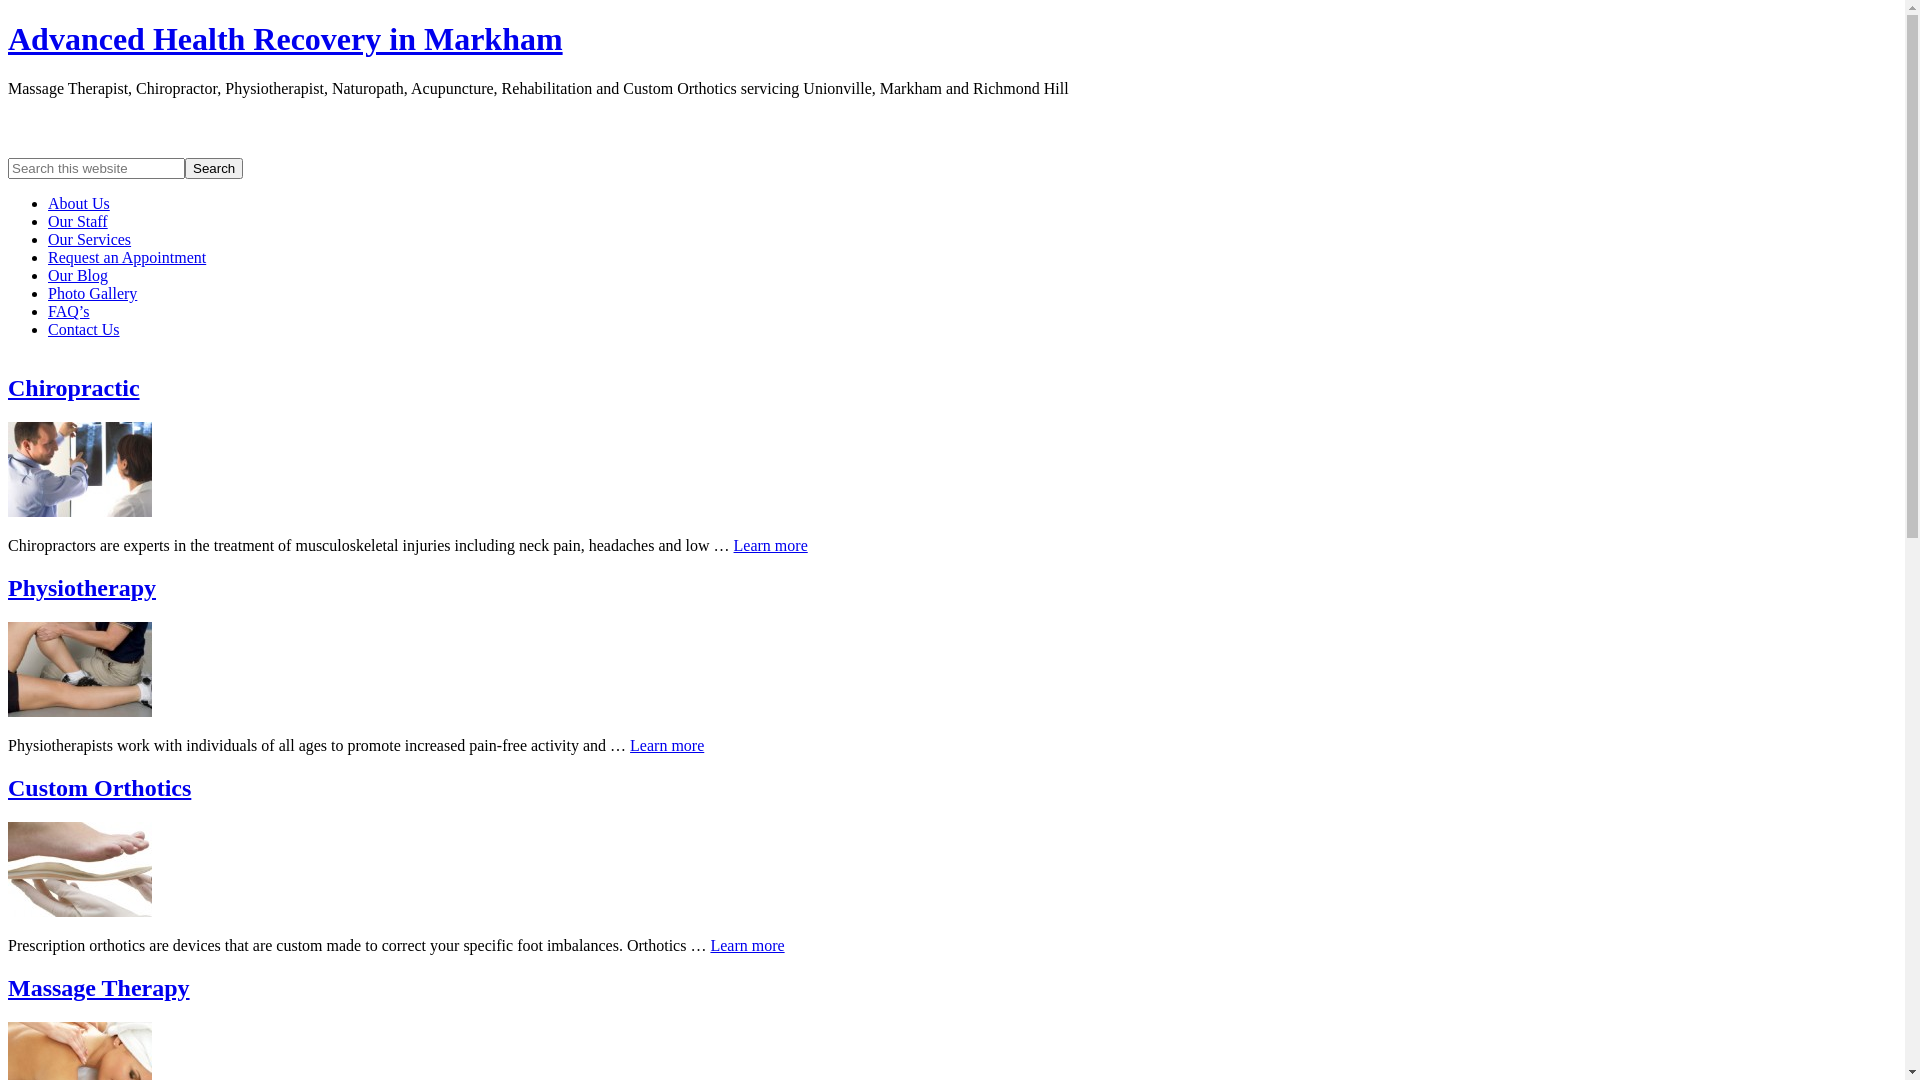 The height and width of the screenshot is (1080, 1920). Describe the element at coordinates (92, 294) in the screenshot. I see `Photo Gallery` at that location.